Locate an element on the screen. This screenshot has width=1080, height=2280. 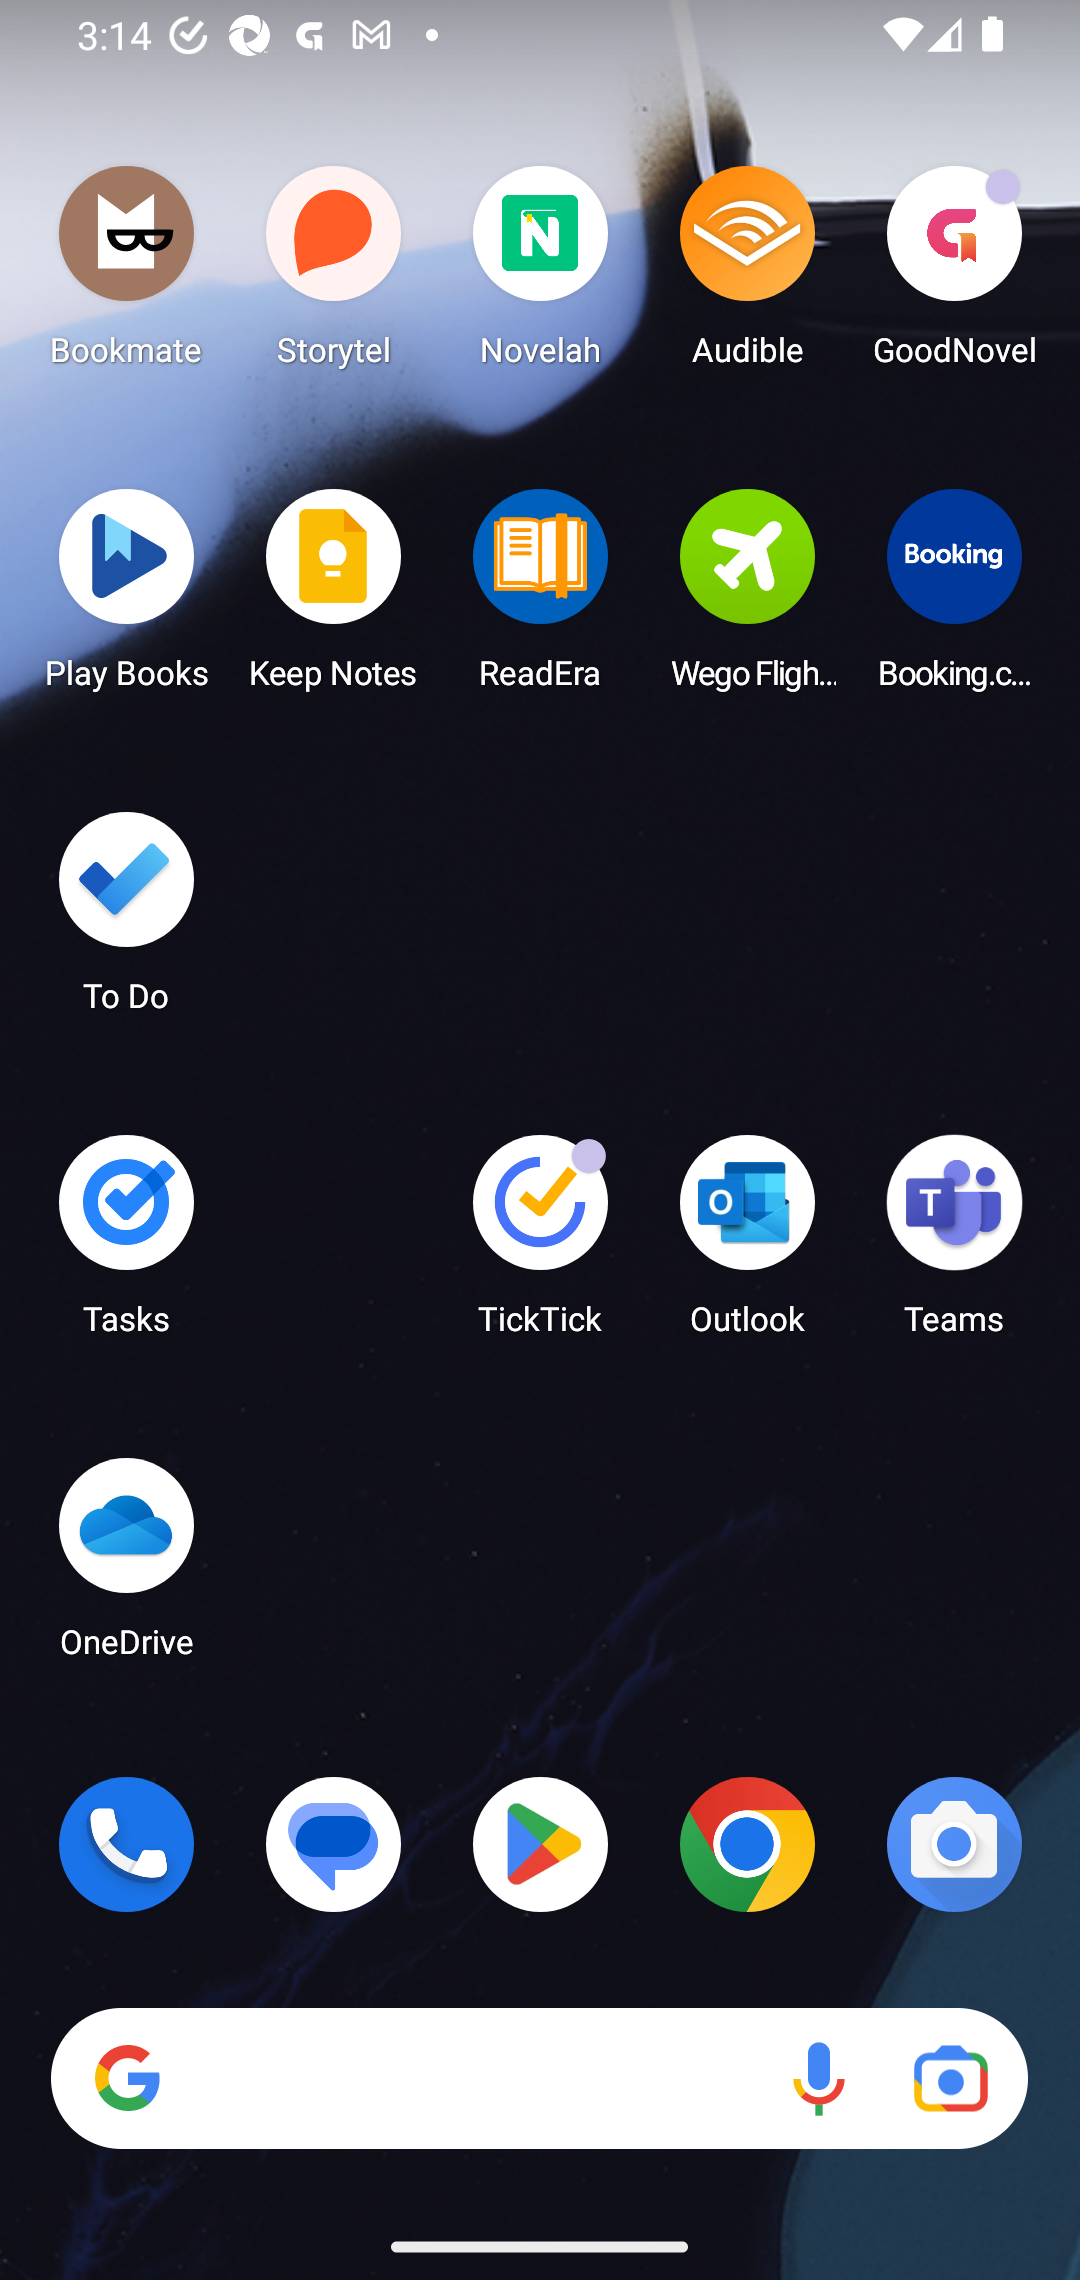
GoodNovel GoodNovel has 1 notification is located at coordinates (954, 274).